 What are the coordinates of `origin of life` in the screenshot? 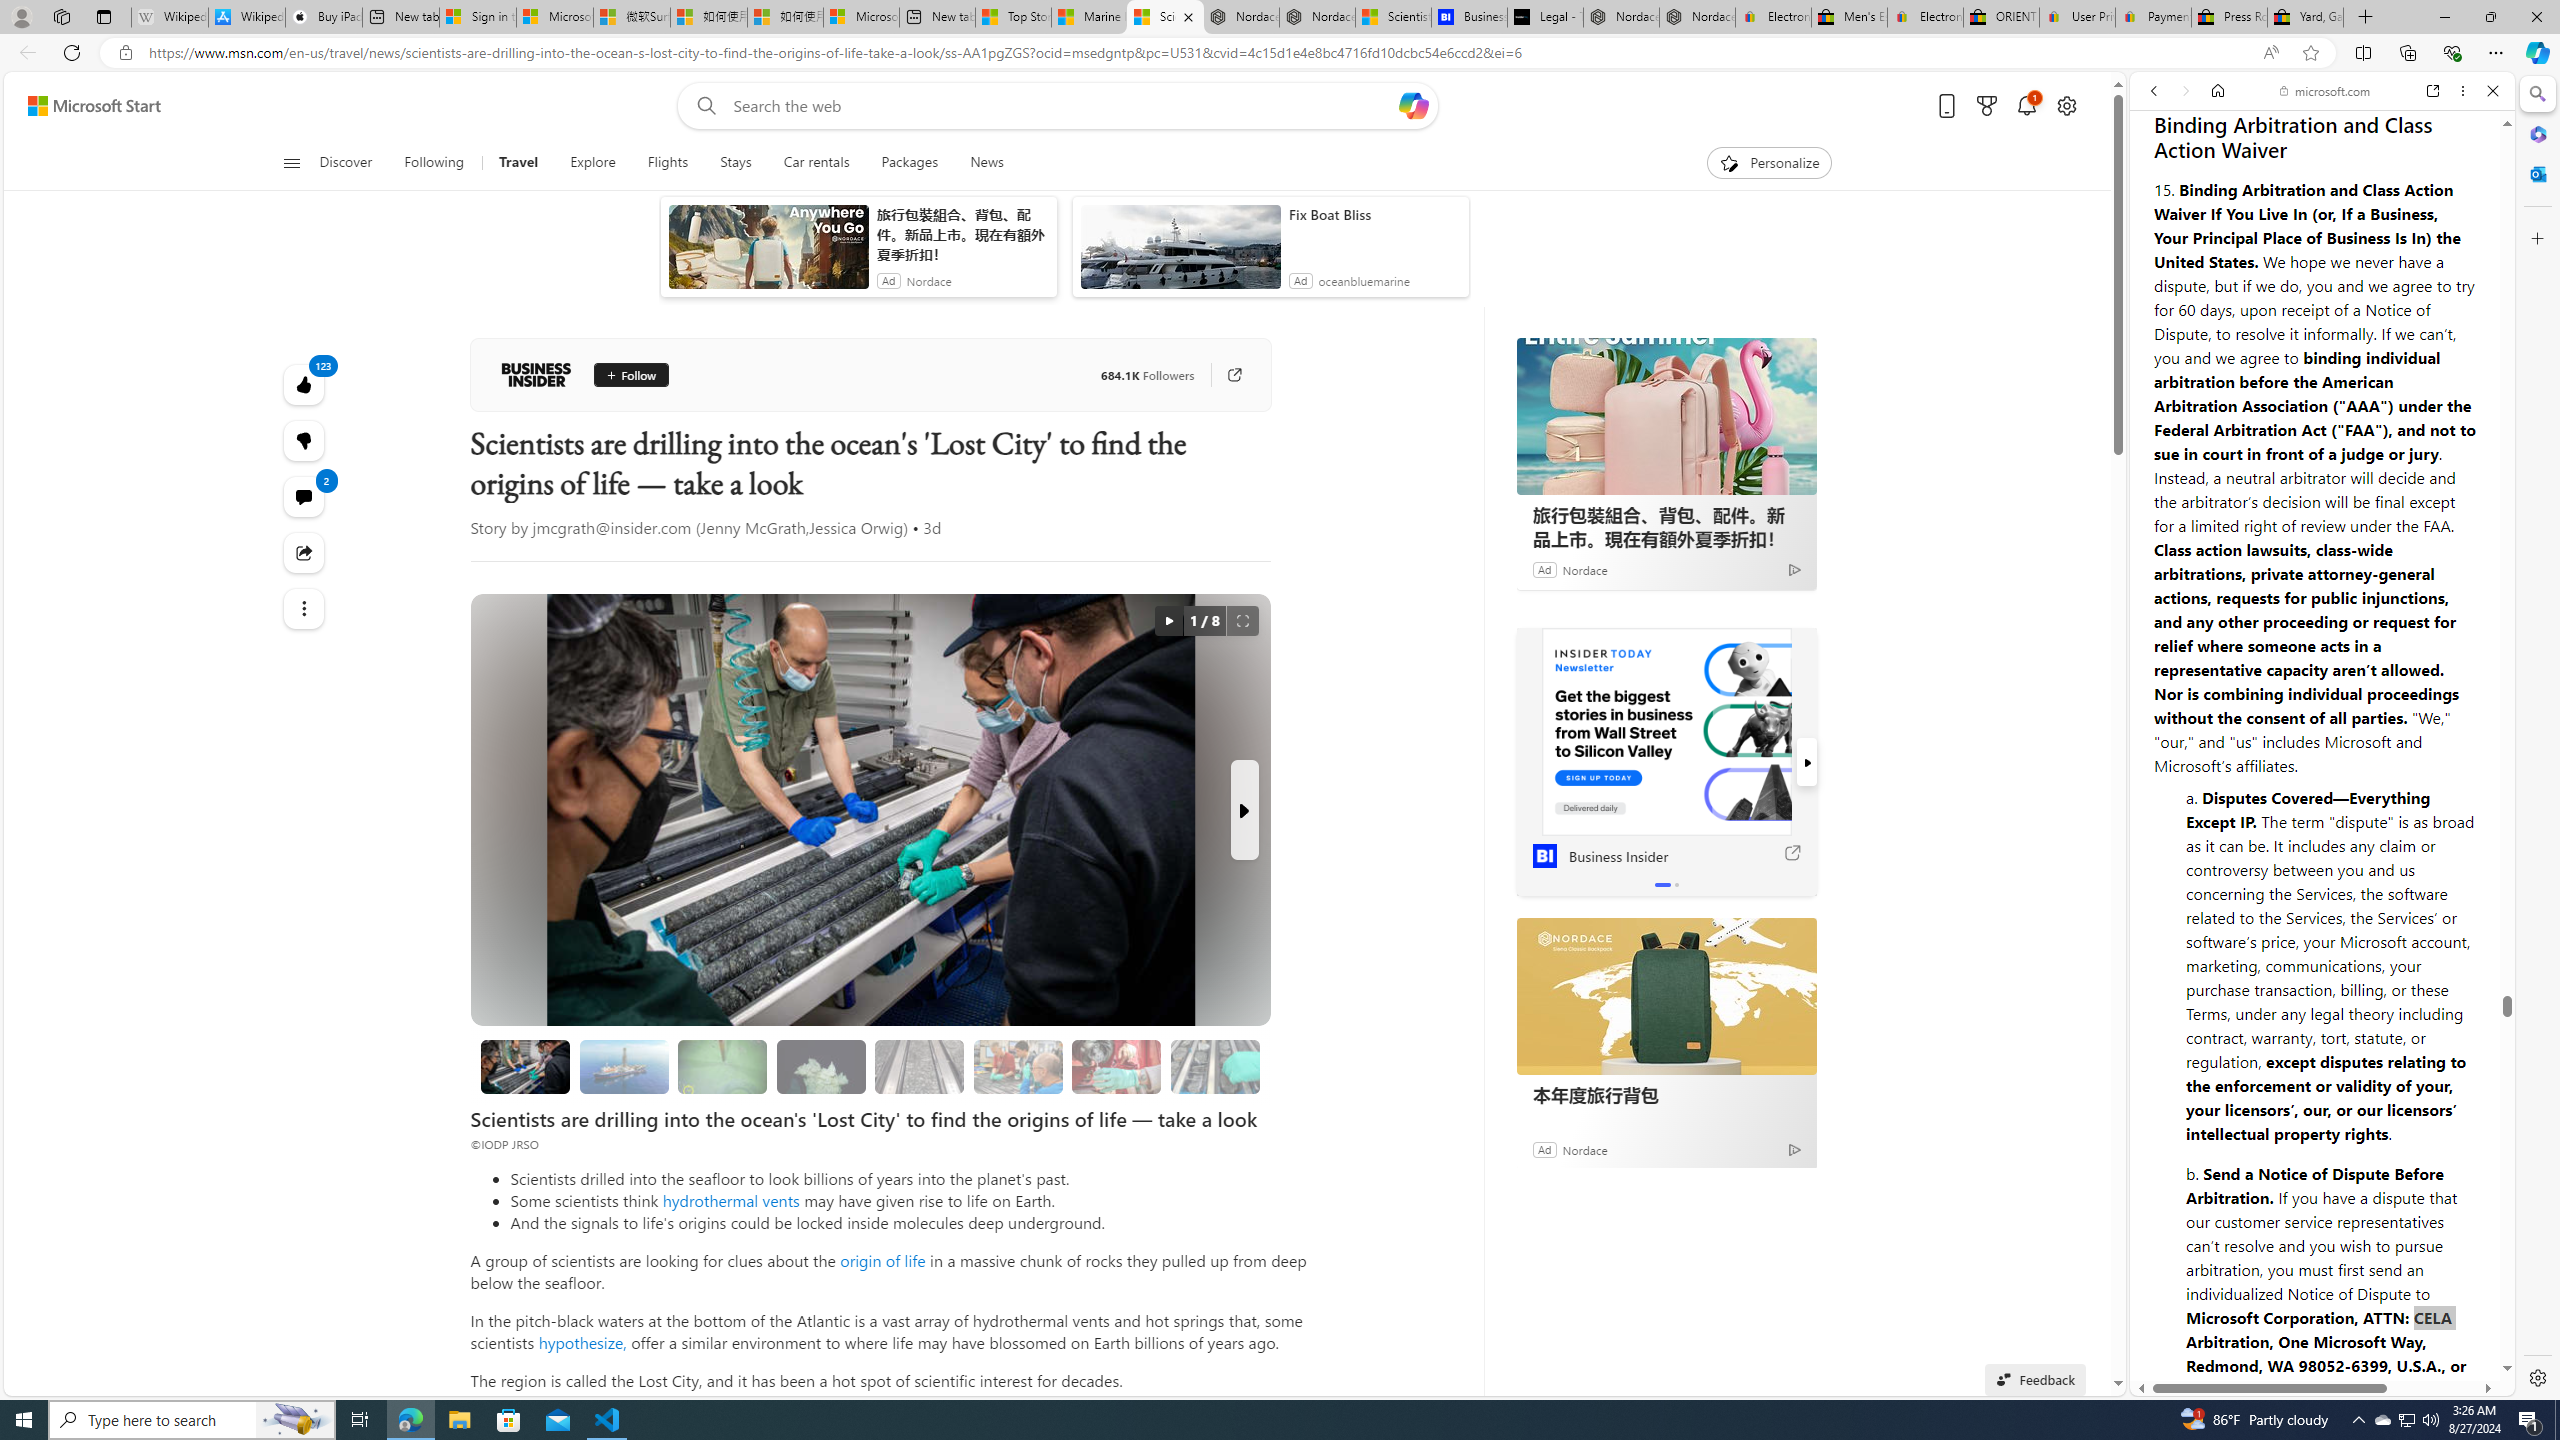 It's located at (882, 1260).